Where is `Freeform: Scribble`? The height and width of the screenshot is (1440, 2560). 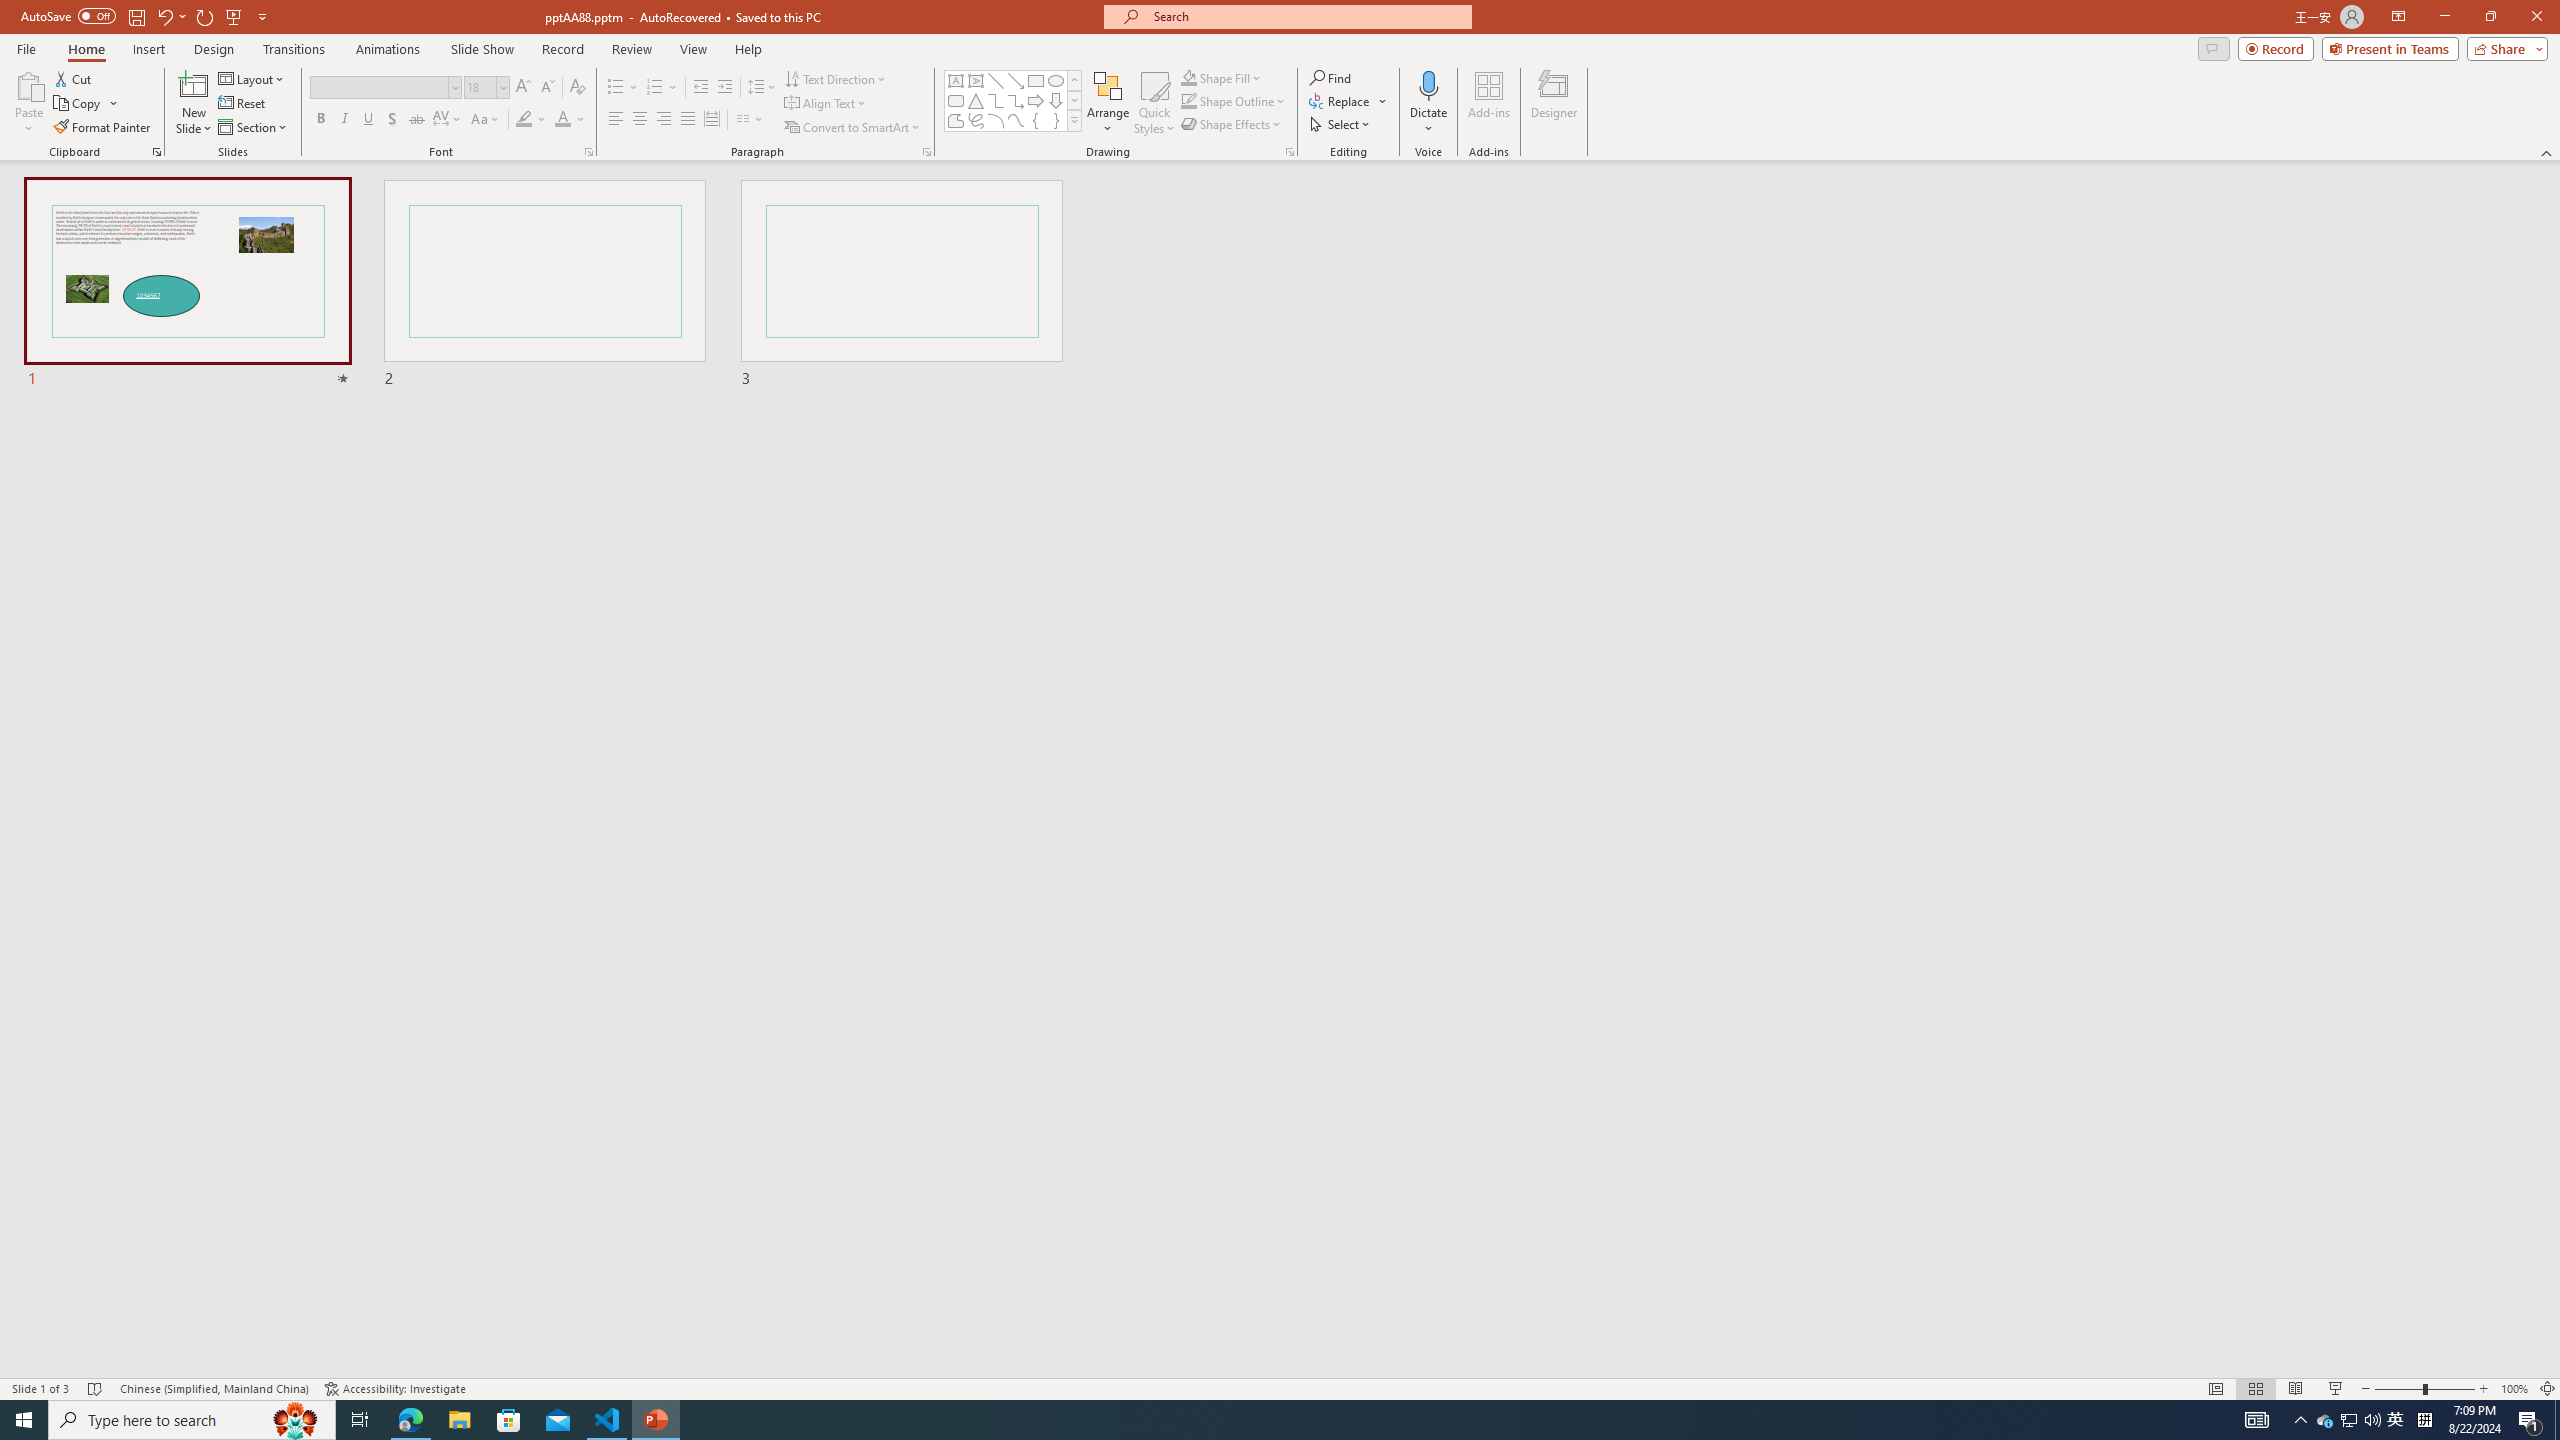
Freeform: Scribble is located at coordinates (975, 120).